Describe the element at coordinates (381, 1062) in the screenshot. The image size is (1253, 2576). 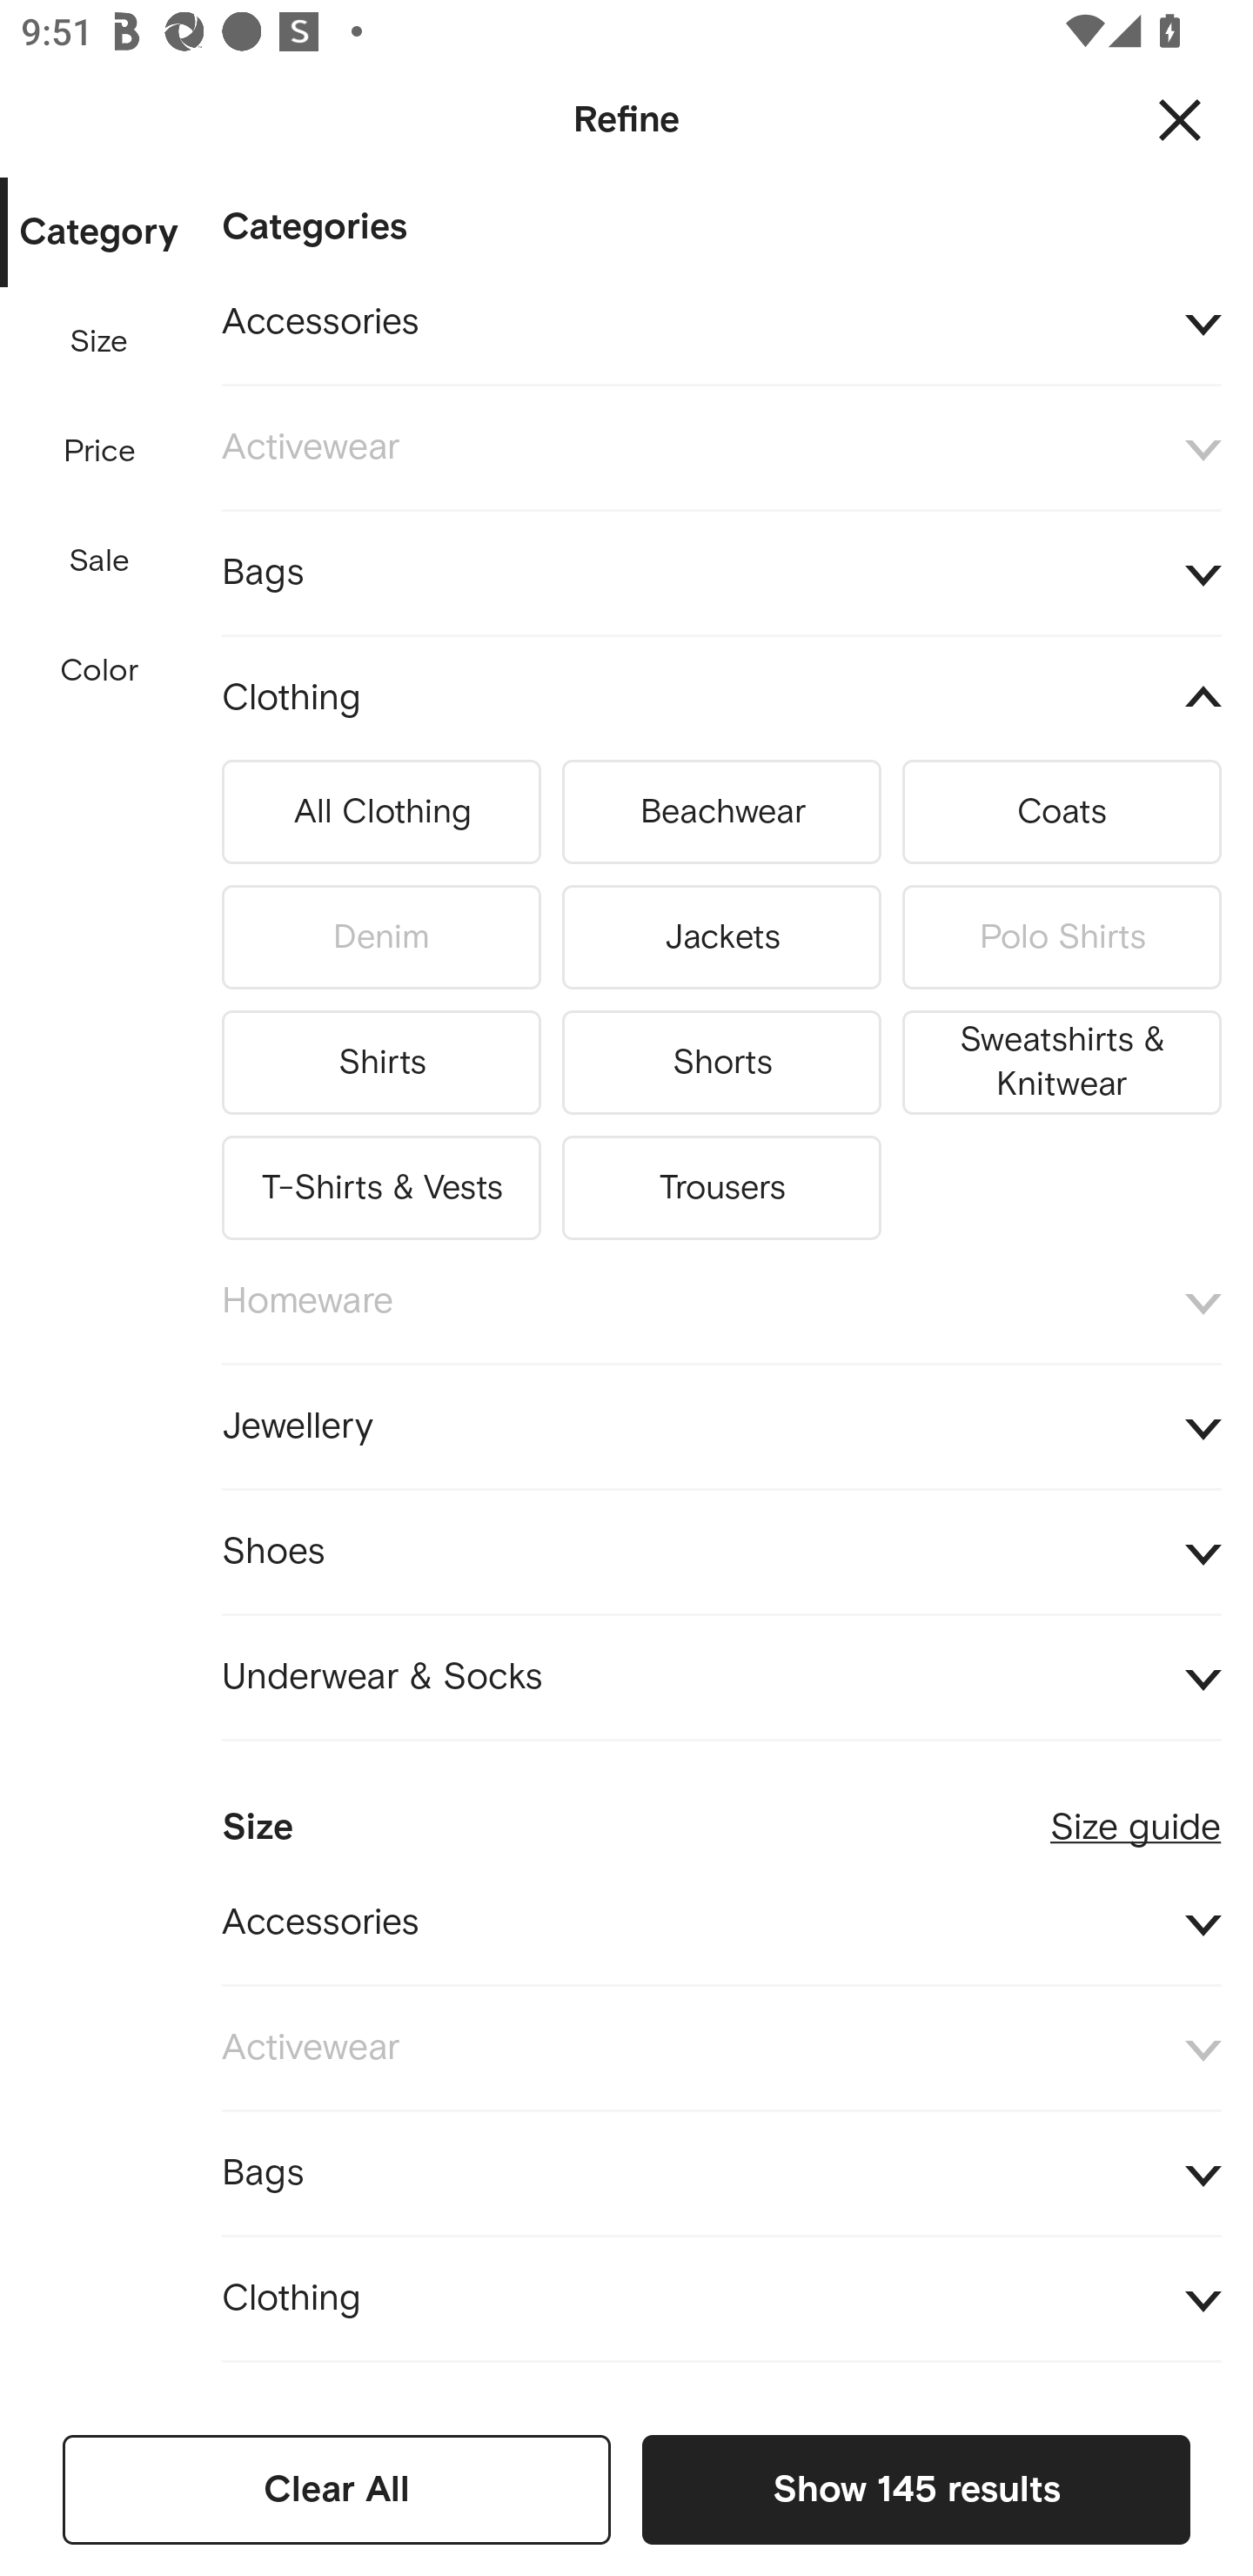
I see `Shirts` at that location.